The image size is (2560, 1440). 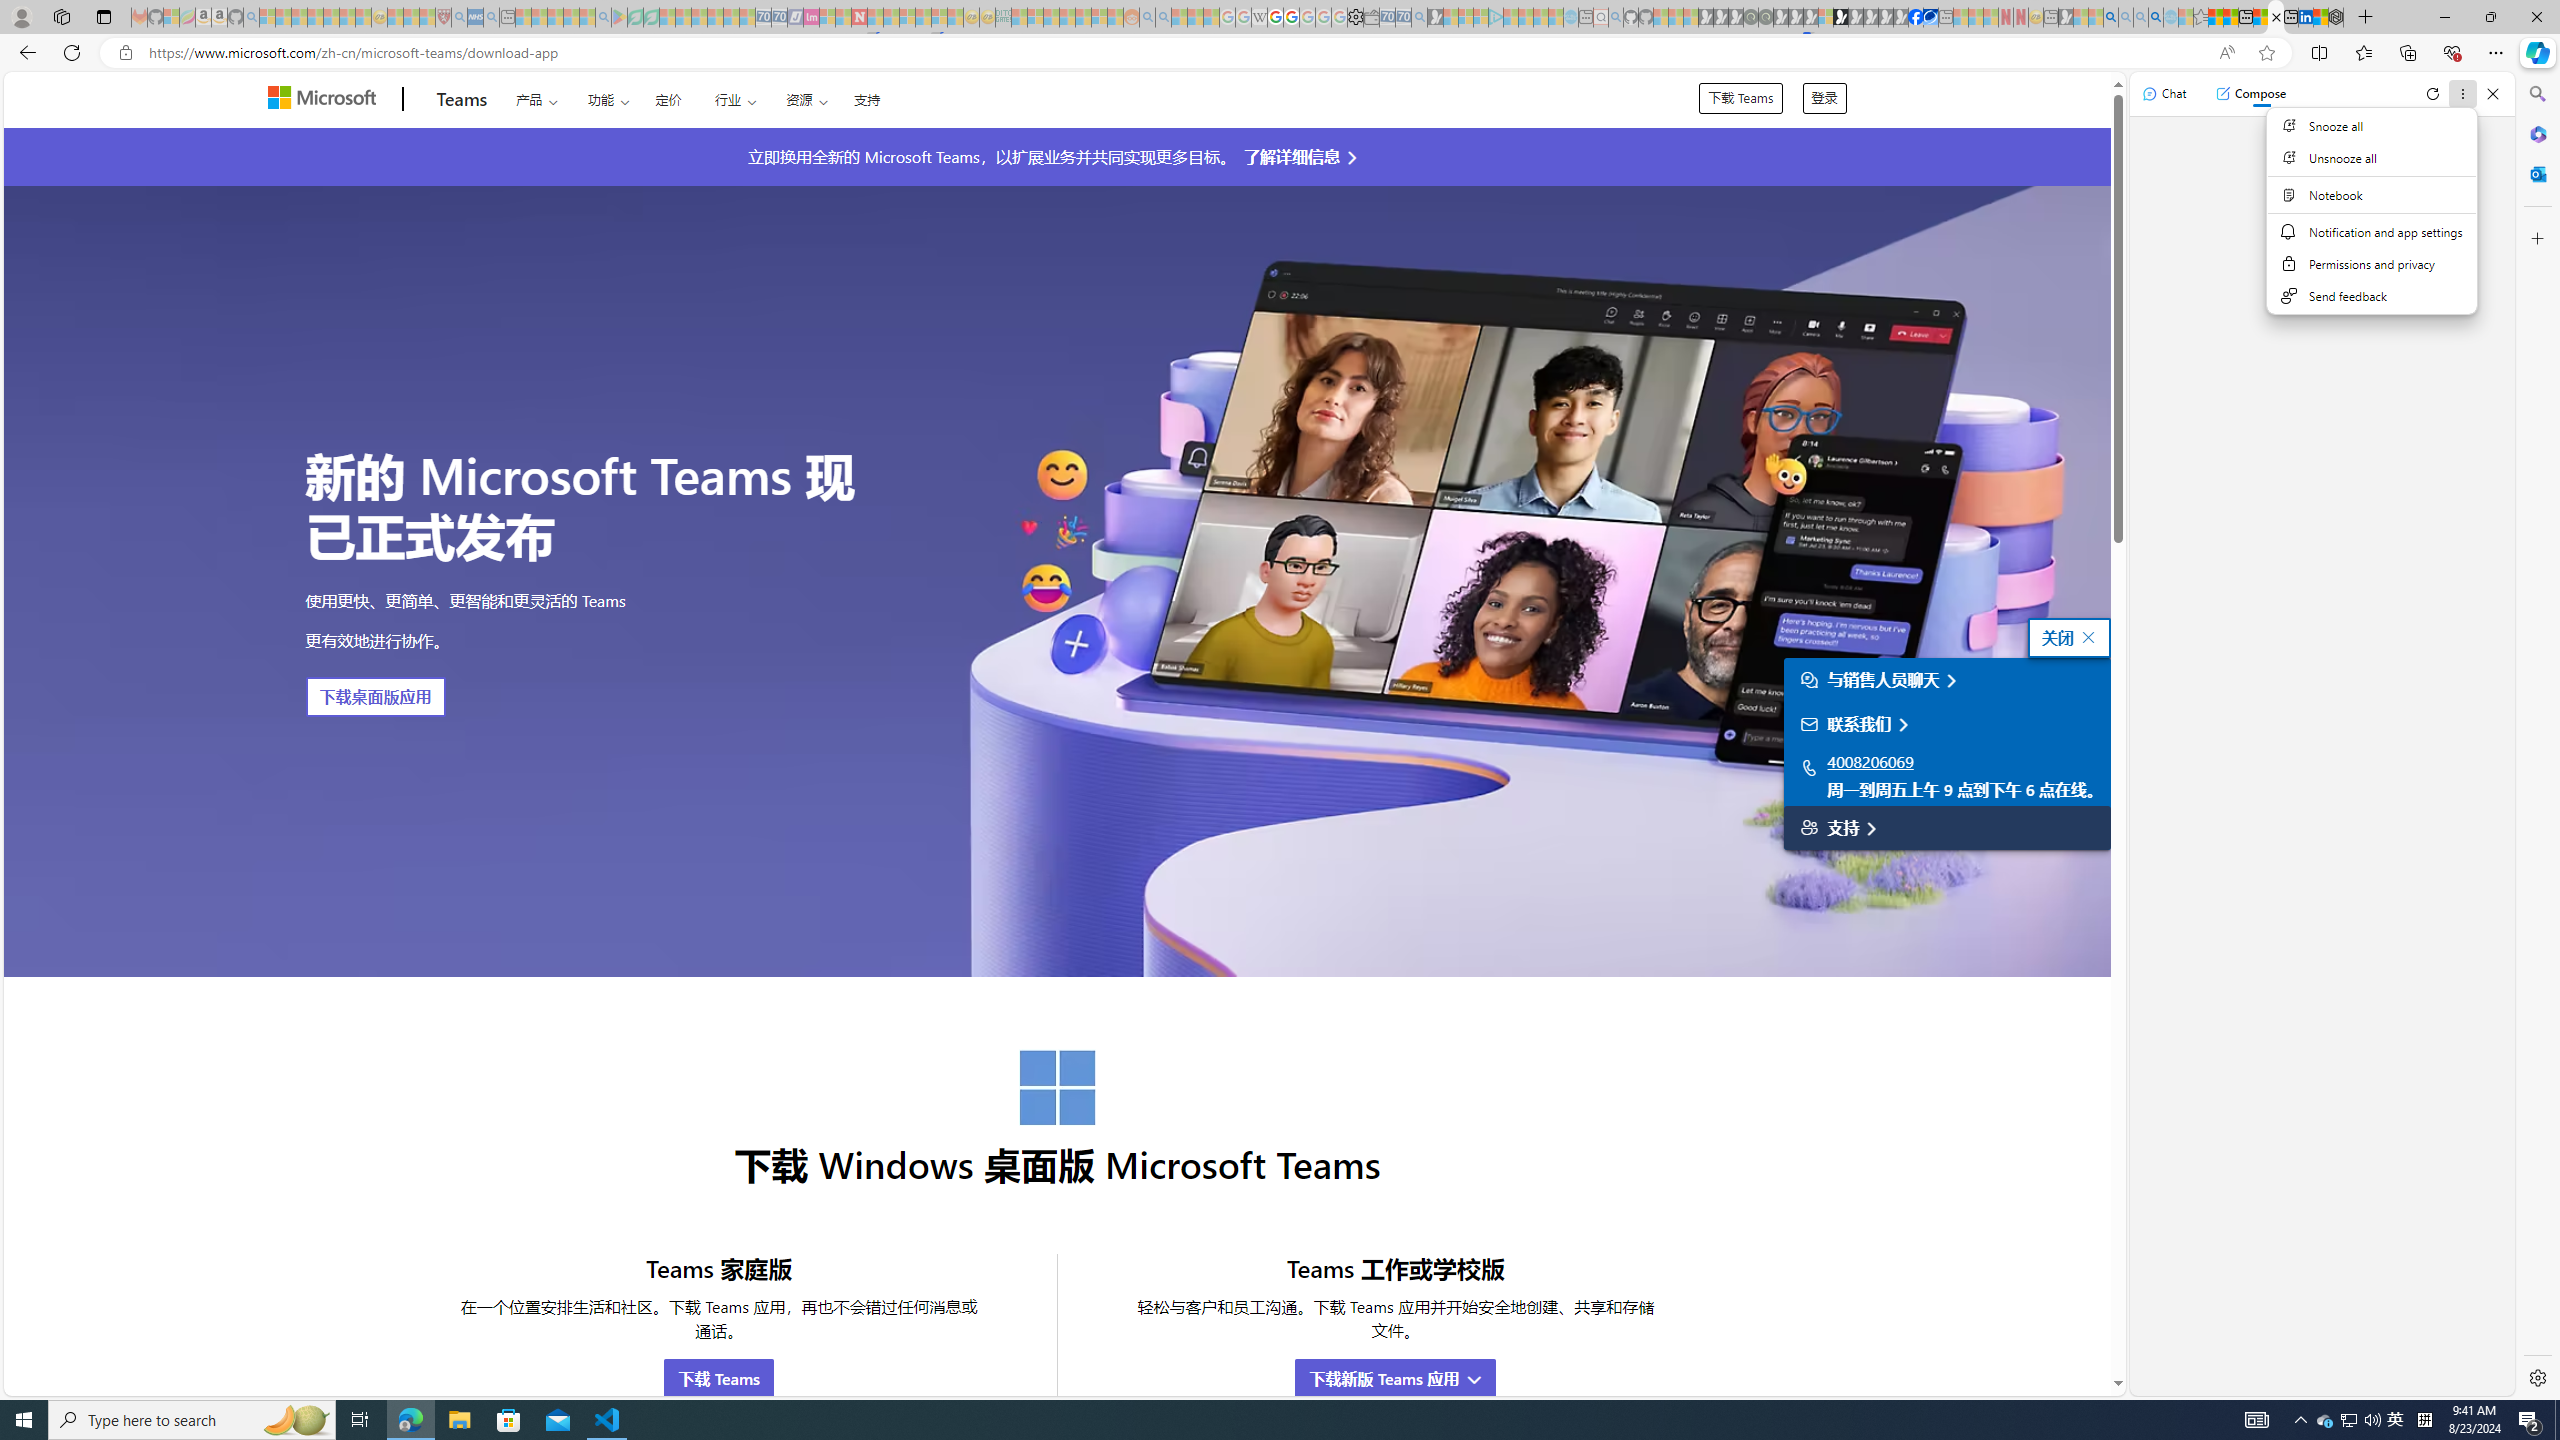 I want to click on google - Search - Sleeping, so click(x=602, y=17).